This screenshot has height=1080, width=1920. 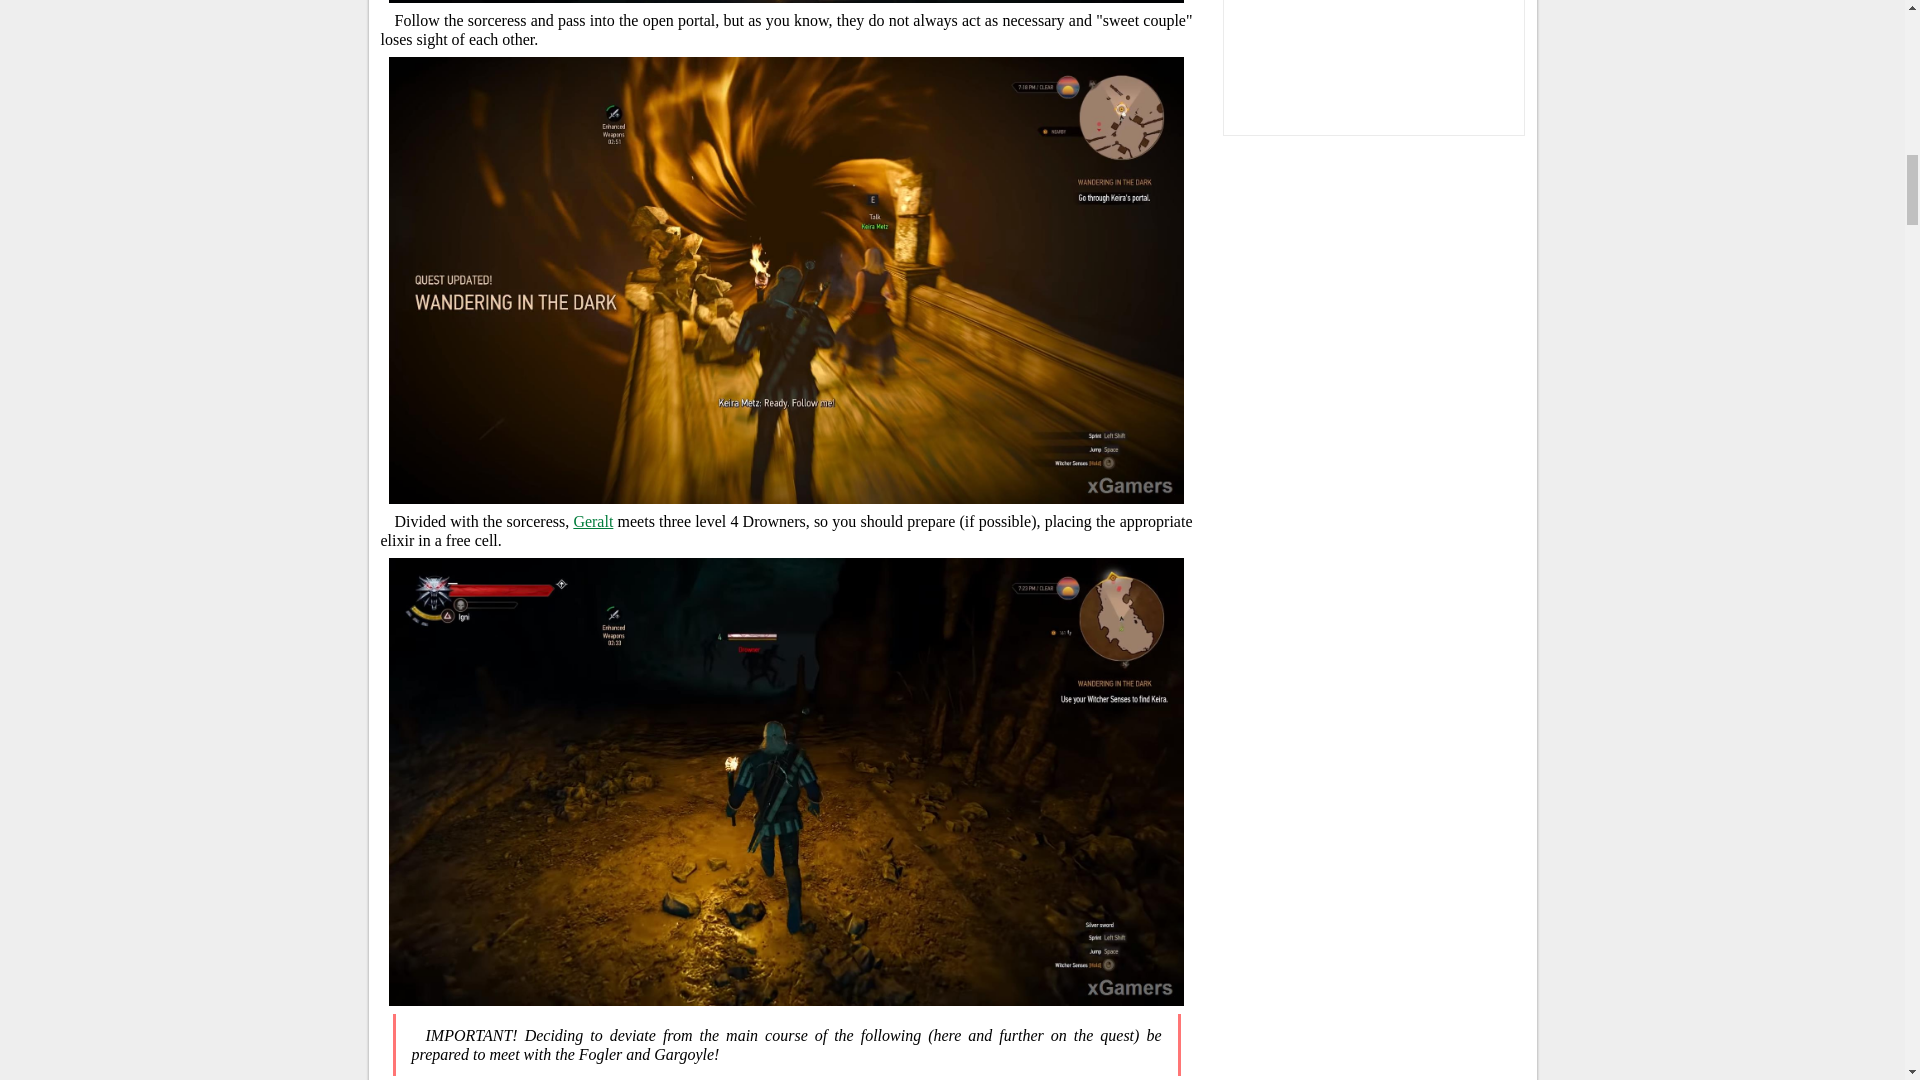 What do you see at coordinates (592, 522) in the screenshot?
I see `Geralt` at bounding box center [592, 522].